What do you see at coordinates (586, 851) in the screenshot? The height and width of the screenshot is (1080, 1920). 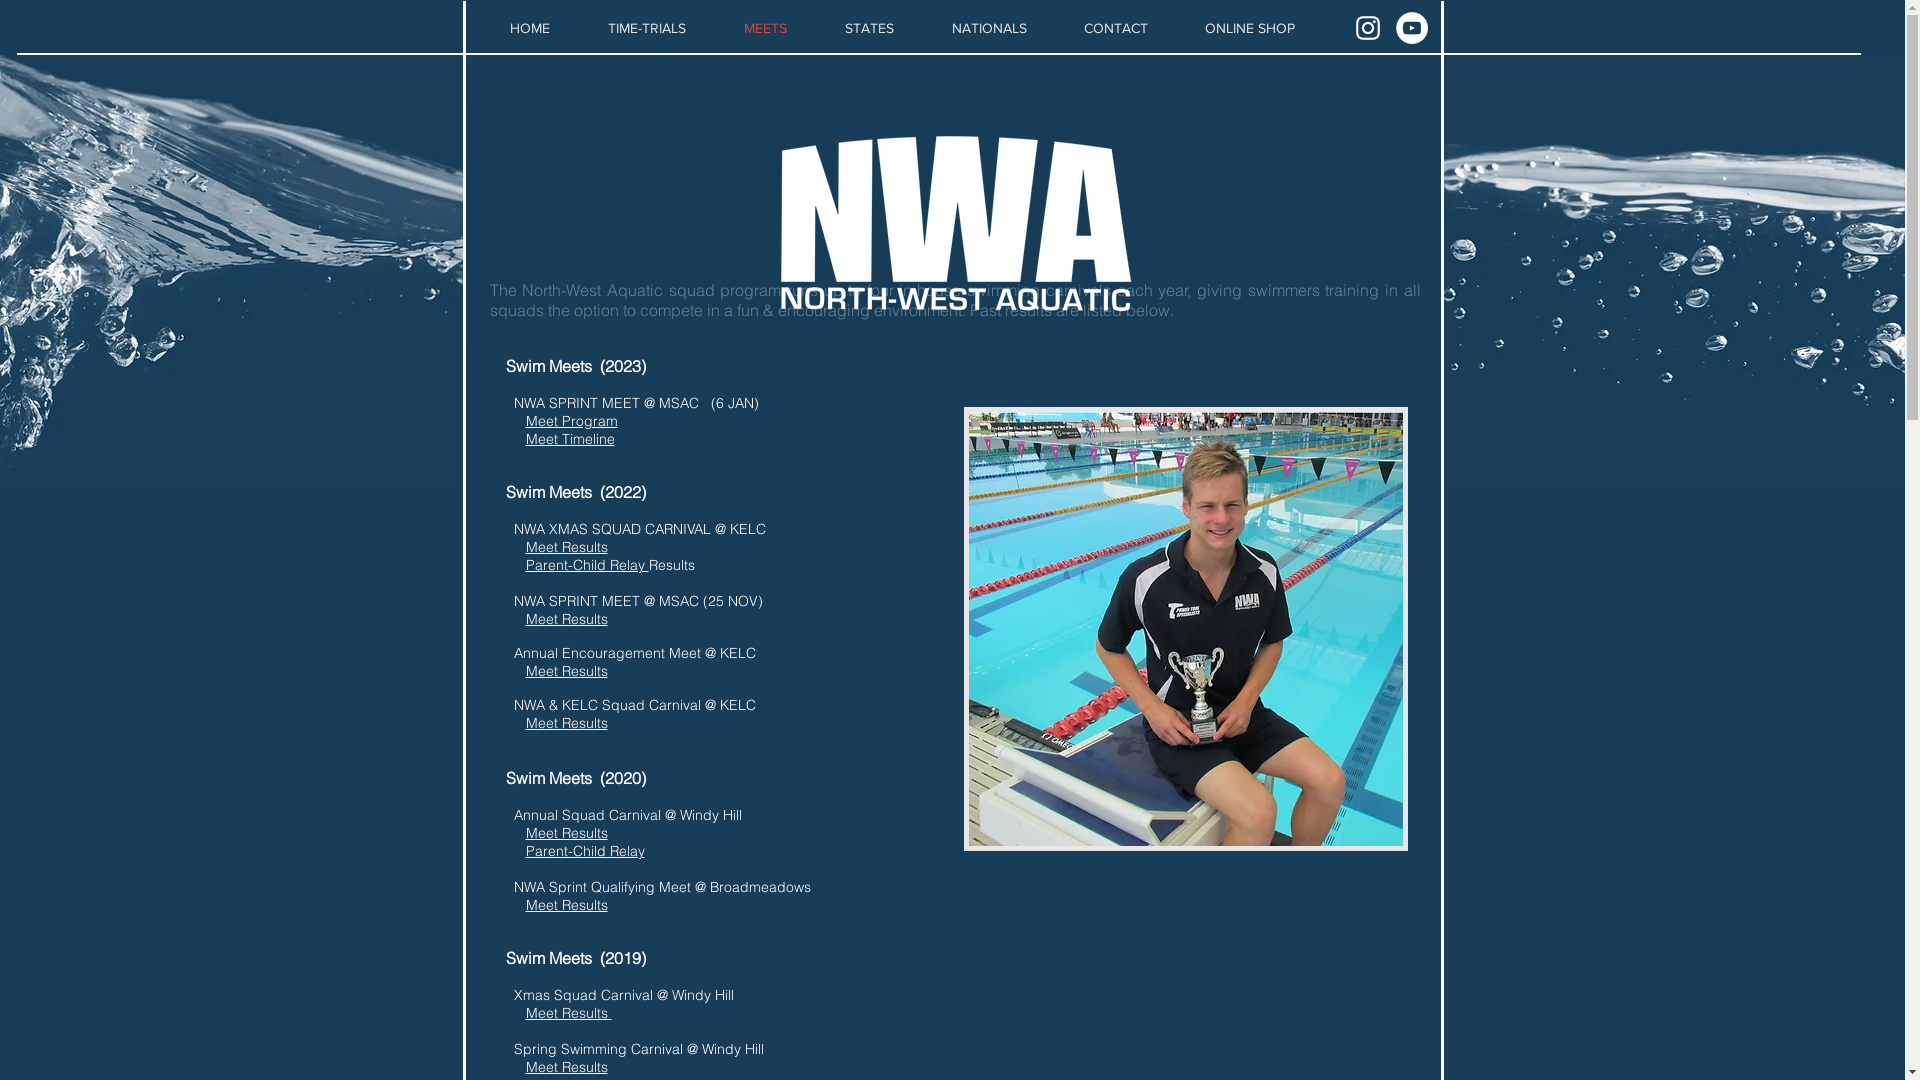 I see `Parent-Child Relay` at bounding box center [586, 851].